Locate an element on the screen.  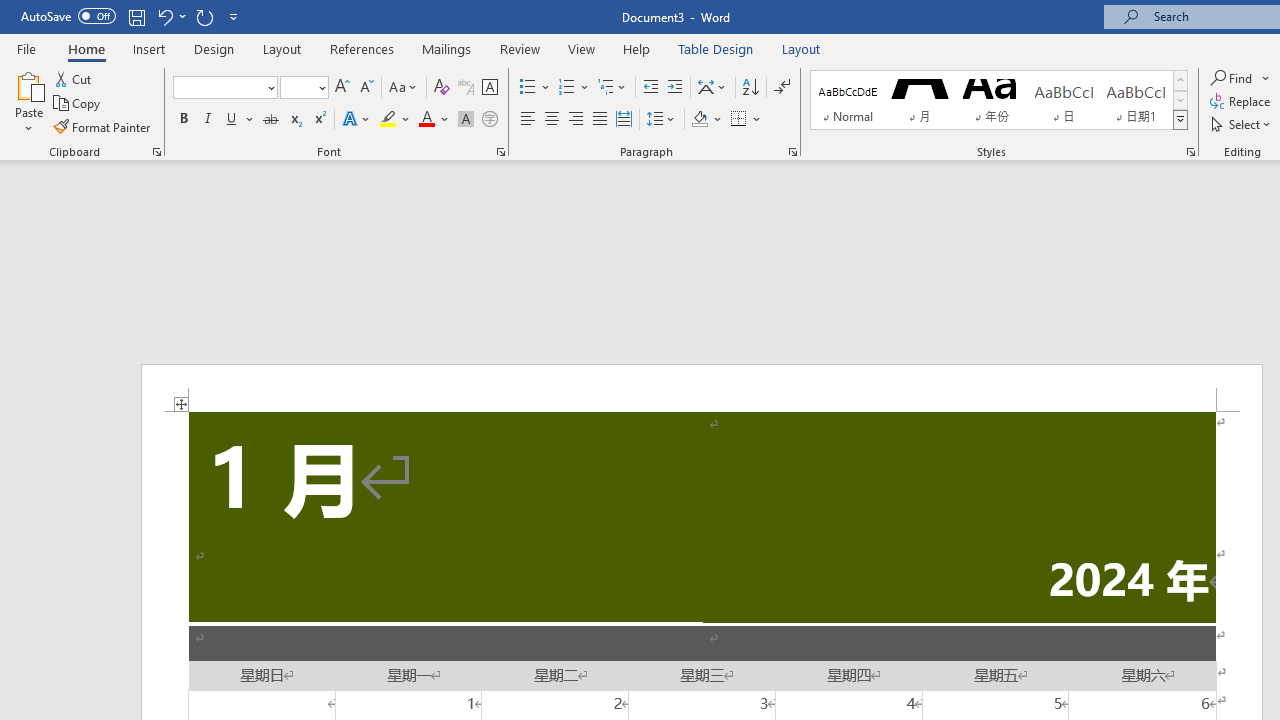
Format Painter is located at coordinates (103, 126).